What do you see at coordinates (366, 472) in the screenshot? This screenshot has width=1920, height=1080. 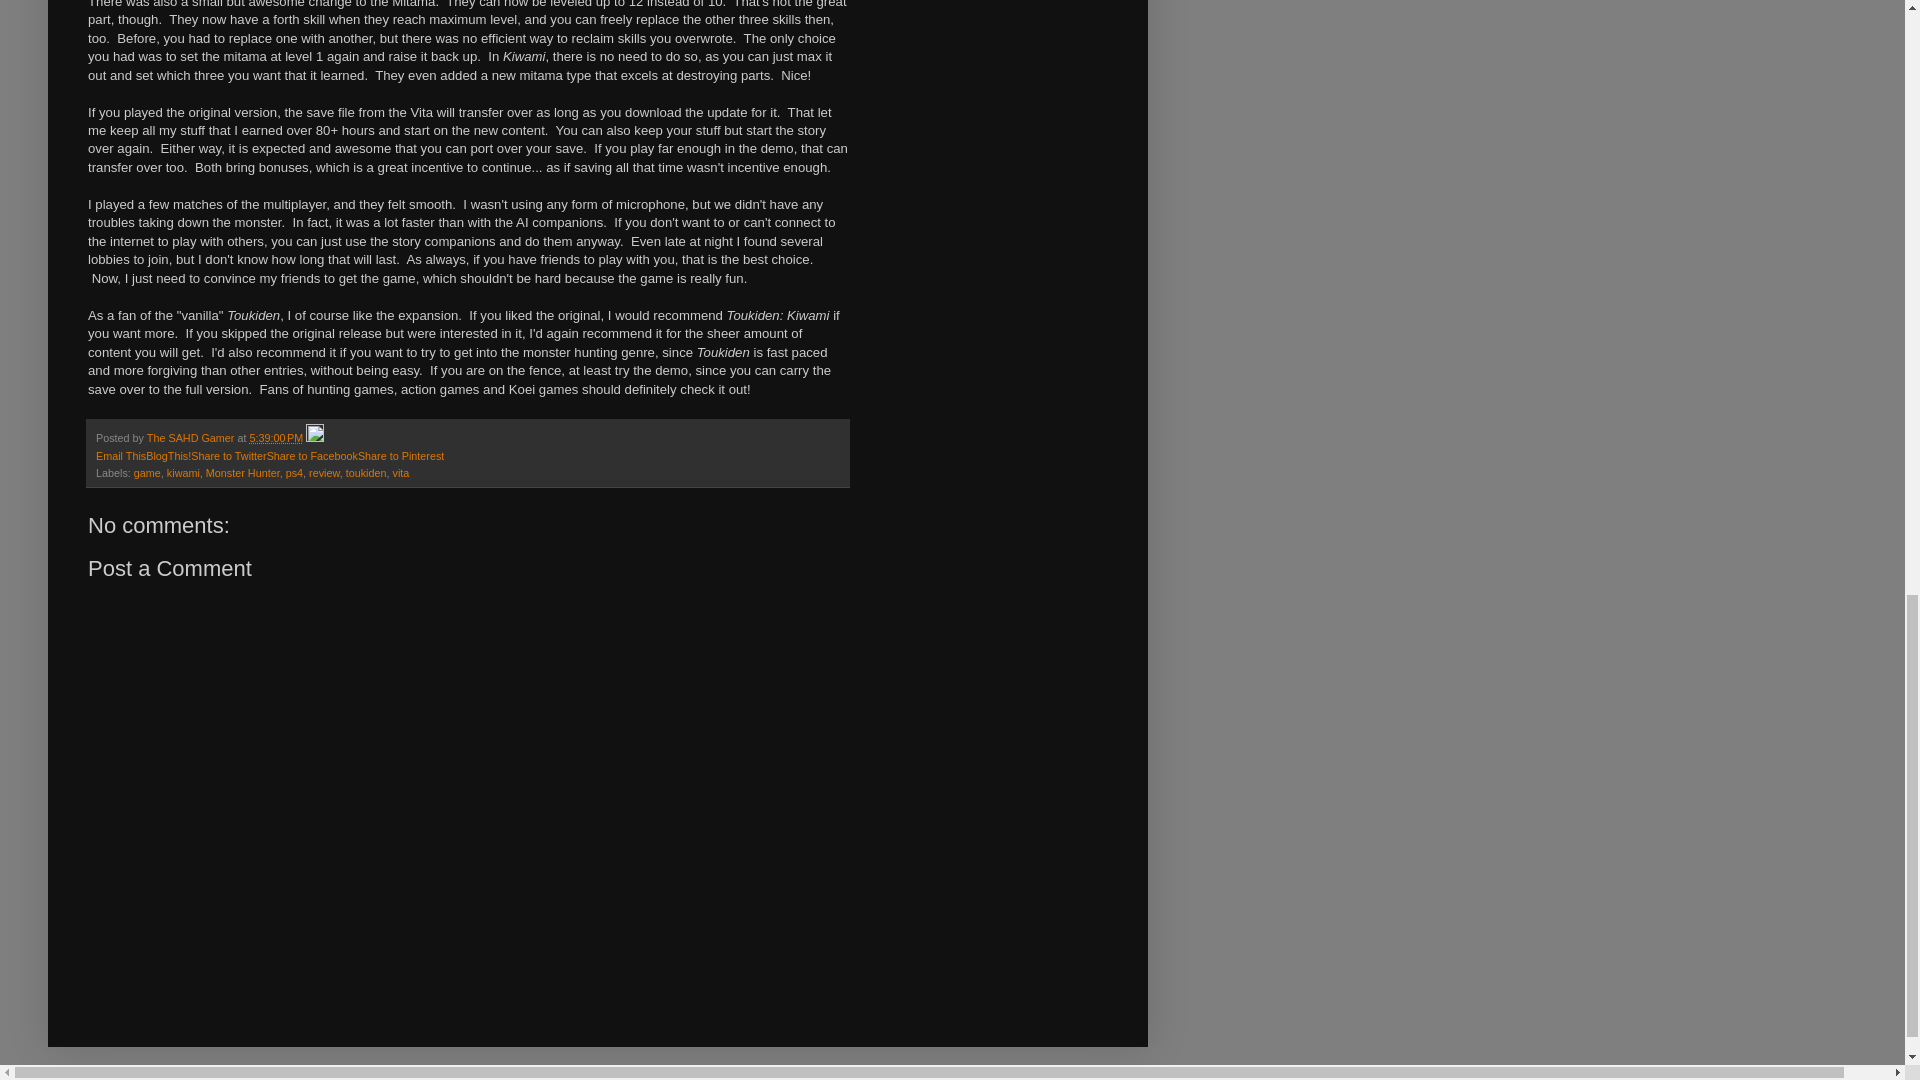 I see `toukiden` at bounding box center [366, 472].